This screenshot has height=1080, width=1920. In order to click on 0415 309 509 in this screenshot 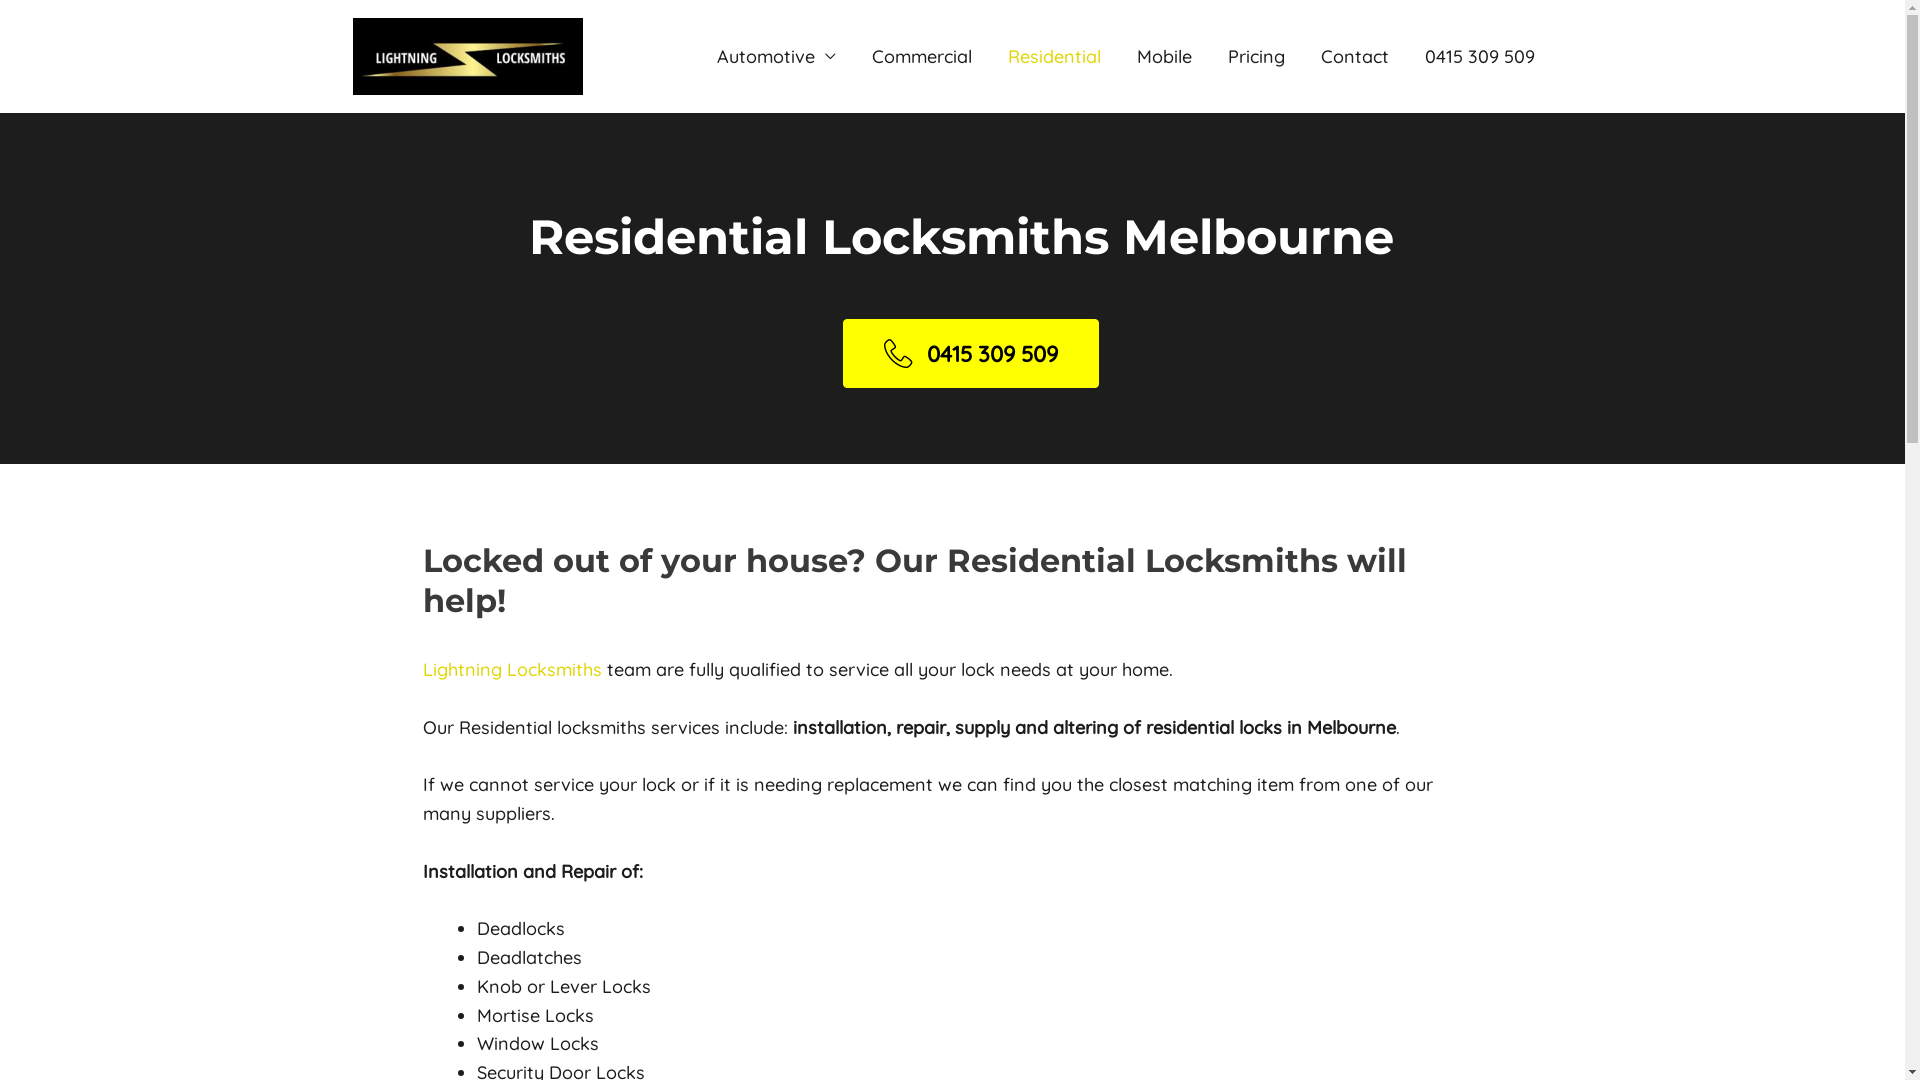, I will do `click(1479, 56)`.